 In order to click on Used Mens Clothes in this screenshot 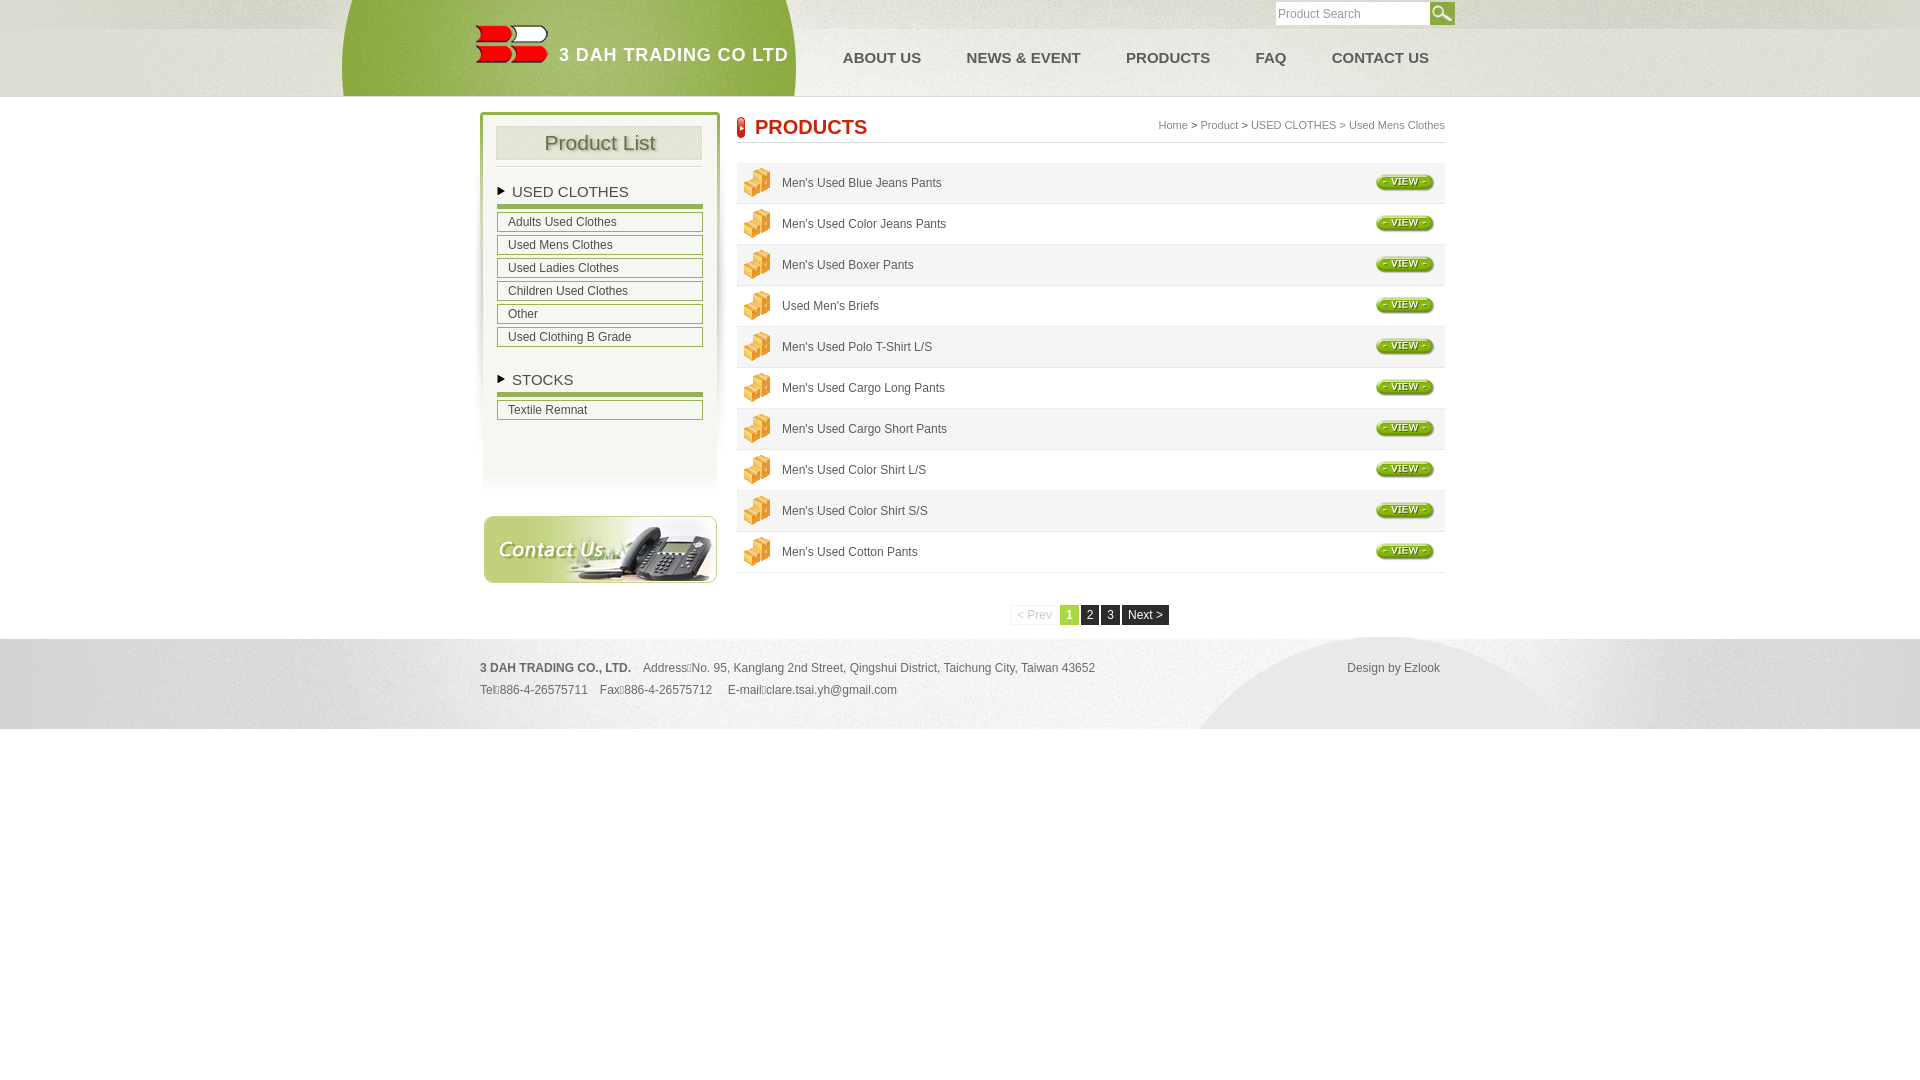, I will do `click(1397, 125)`.